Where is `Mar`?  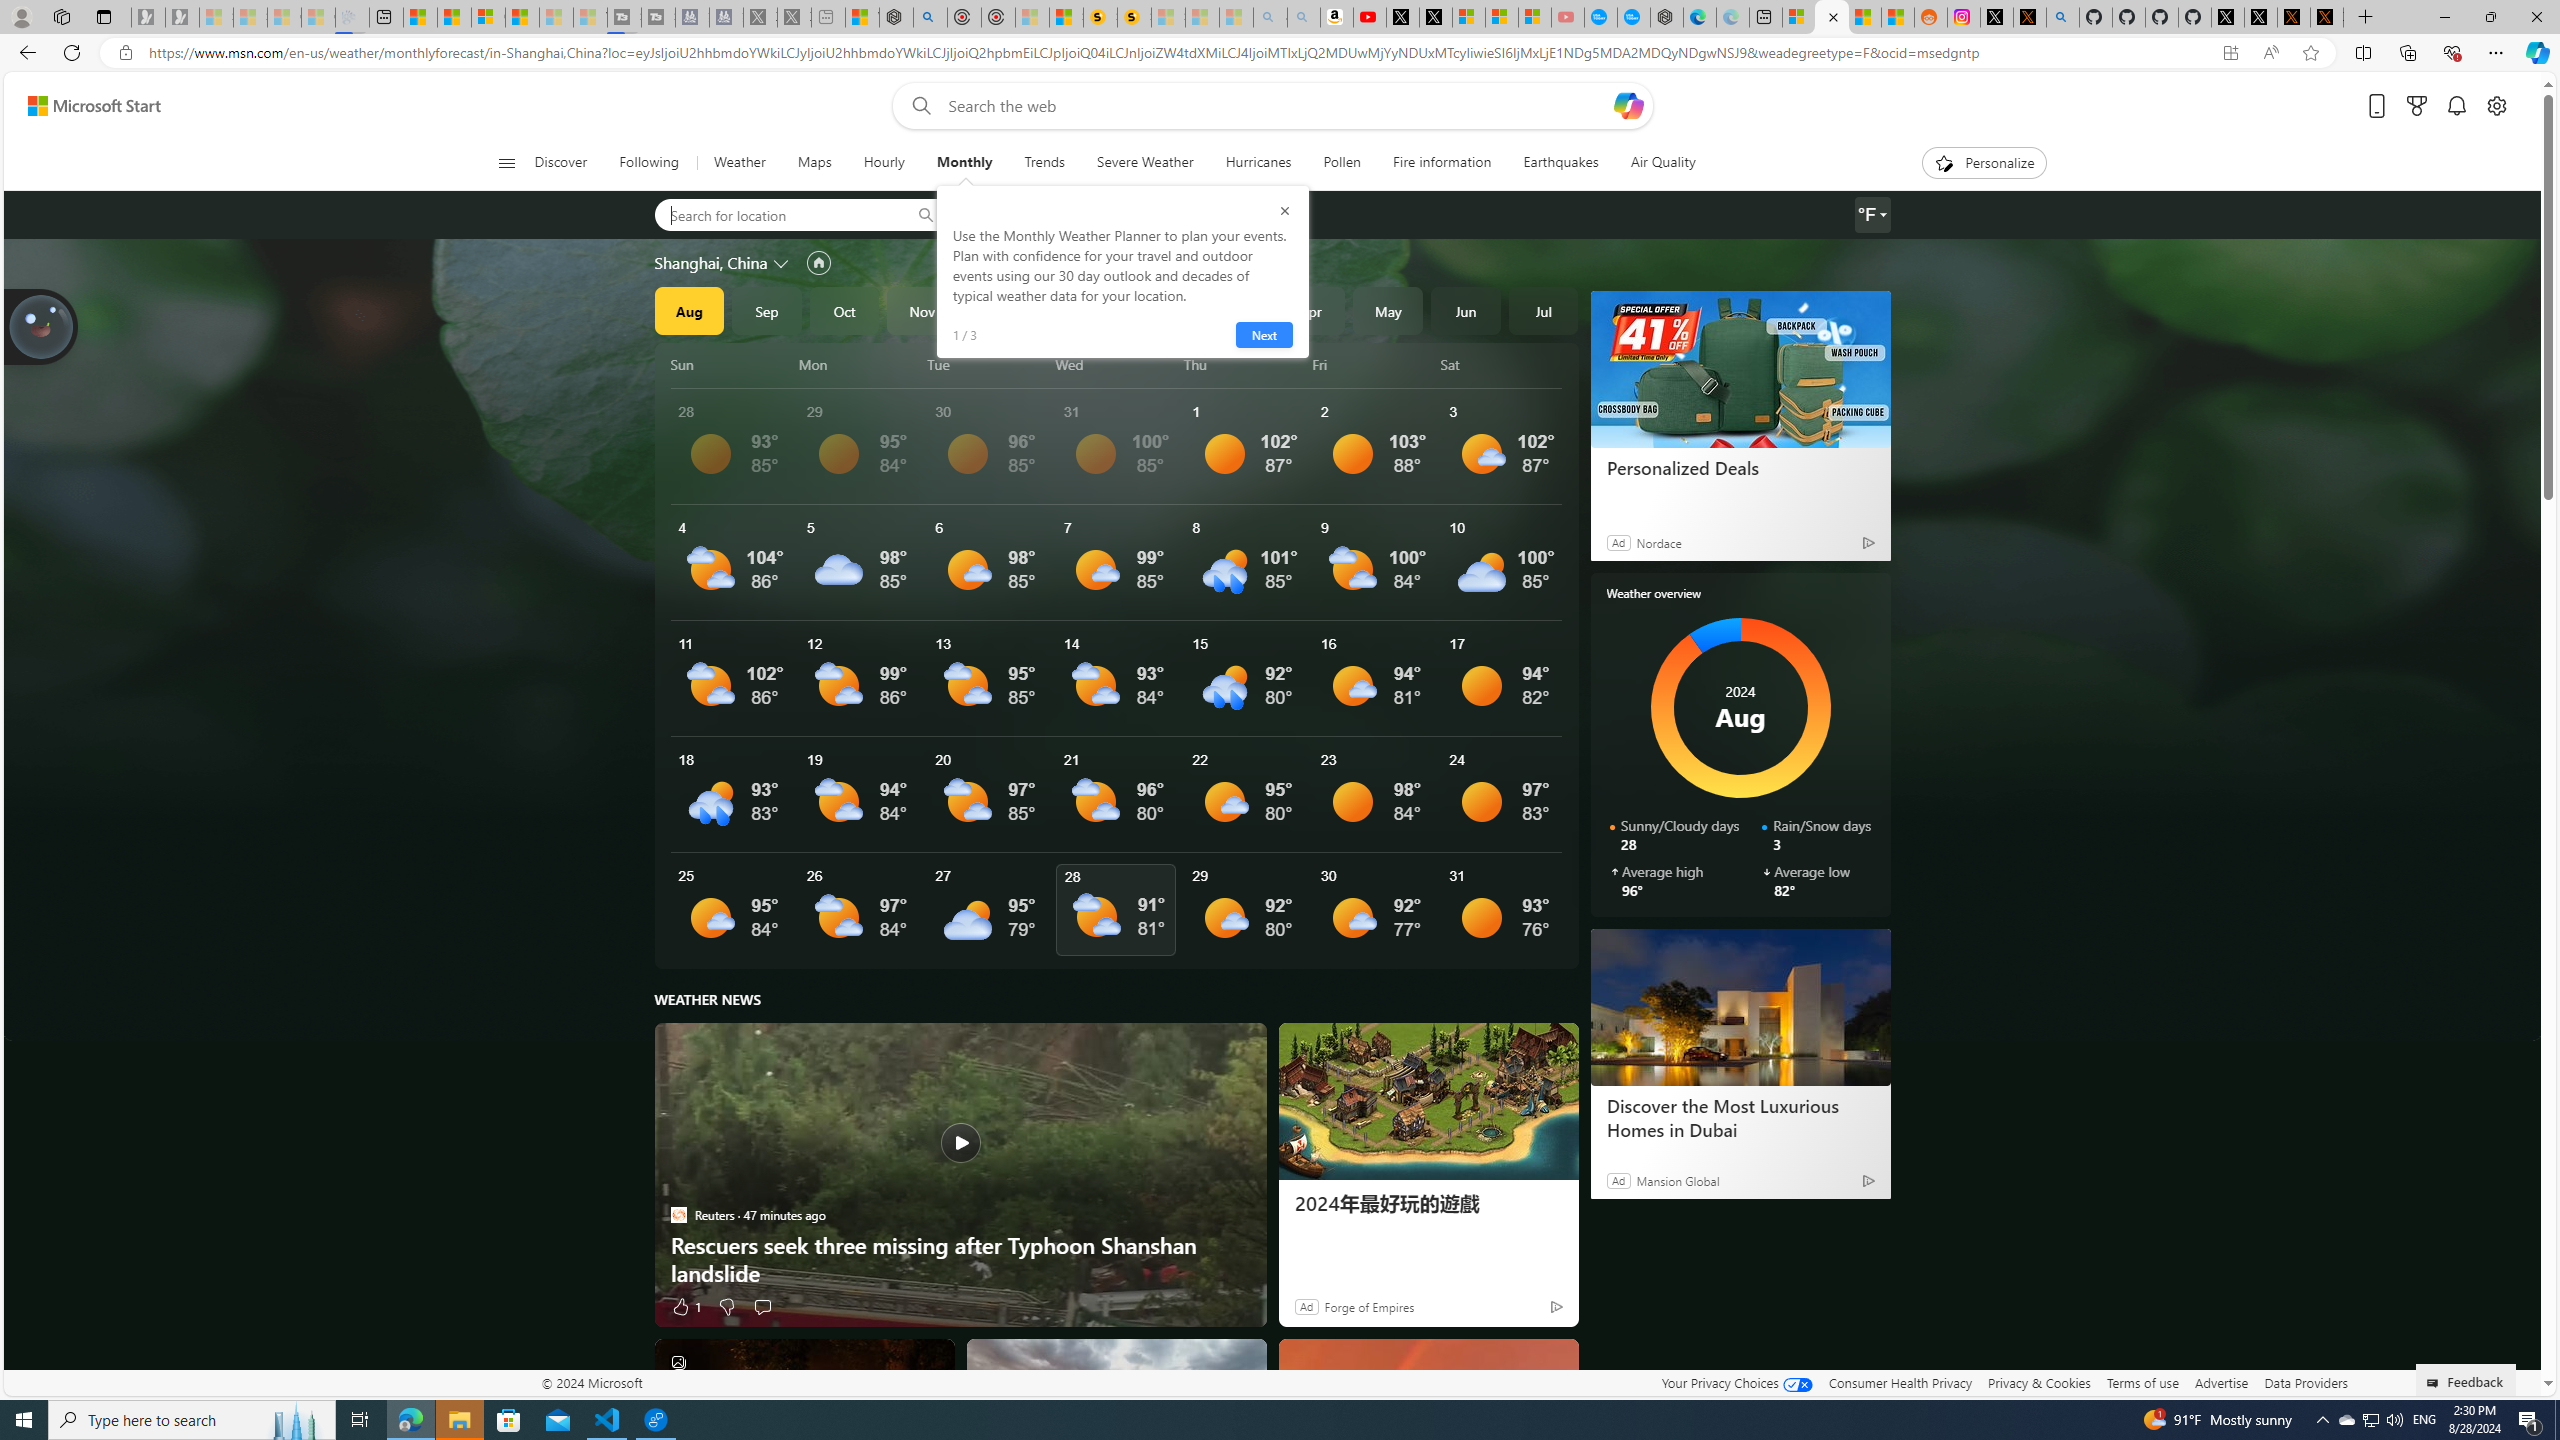
Mar is located at coordinates (1232, 310).